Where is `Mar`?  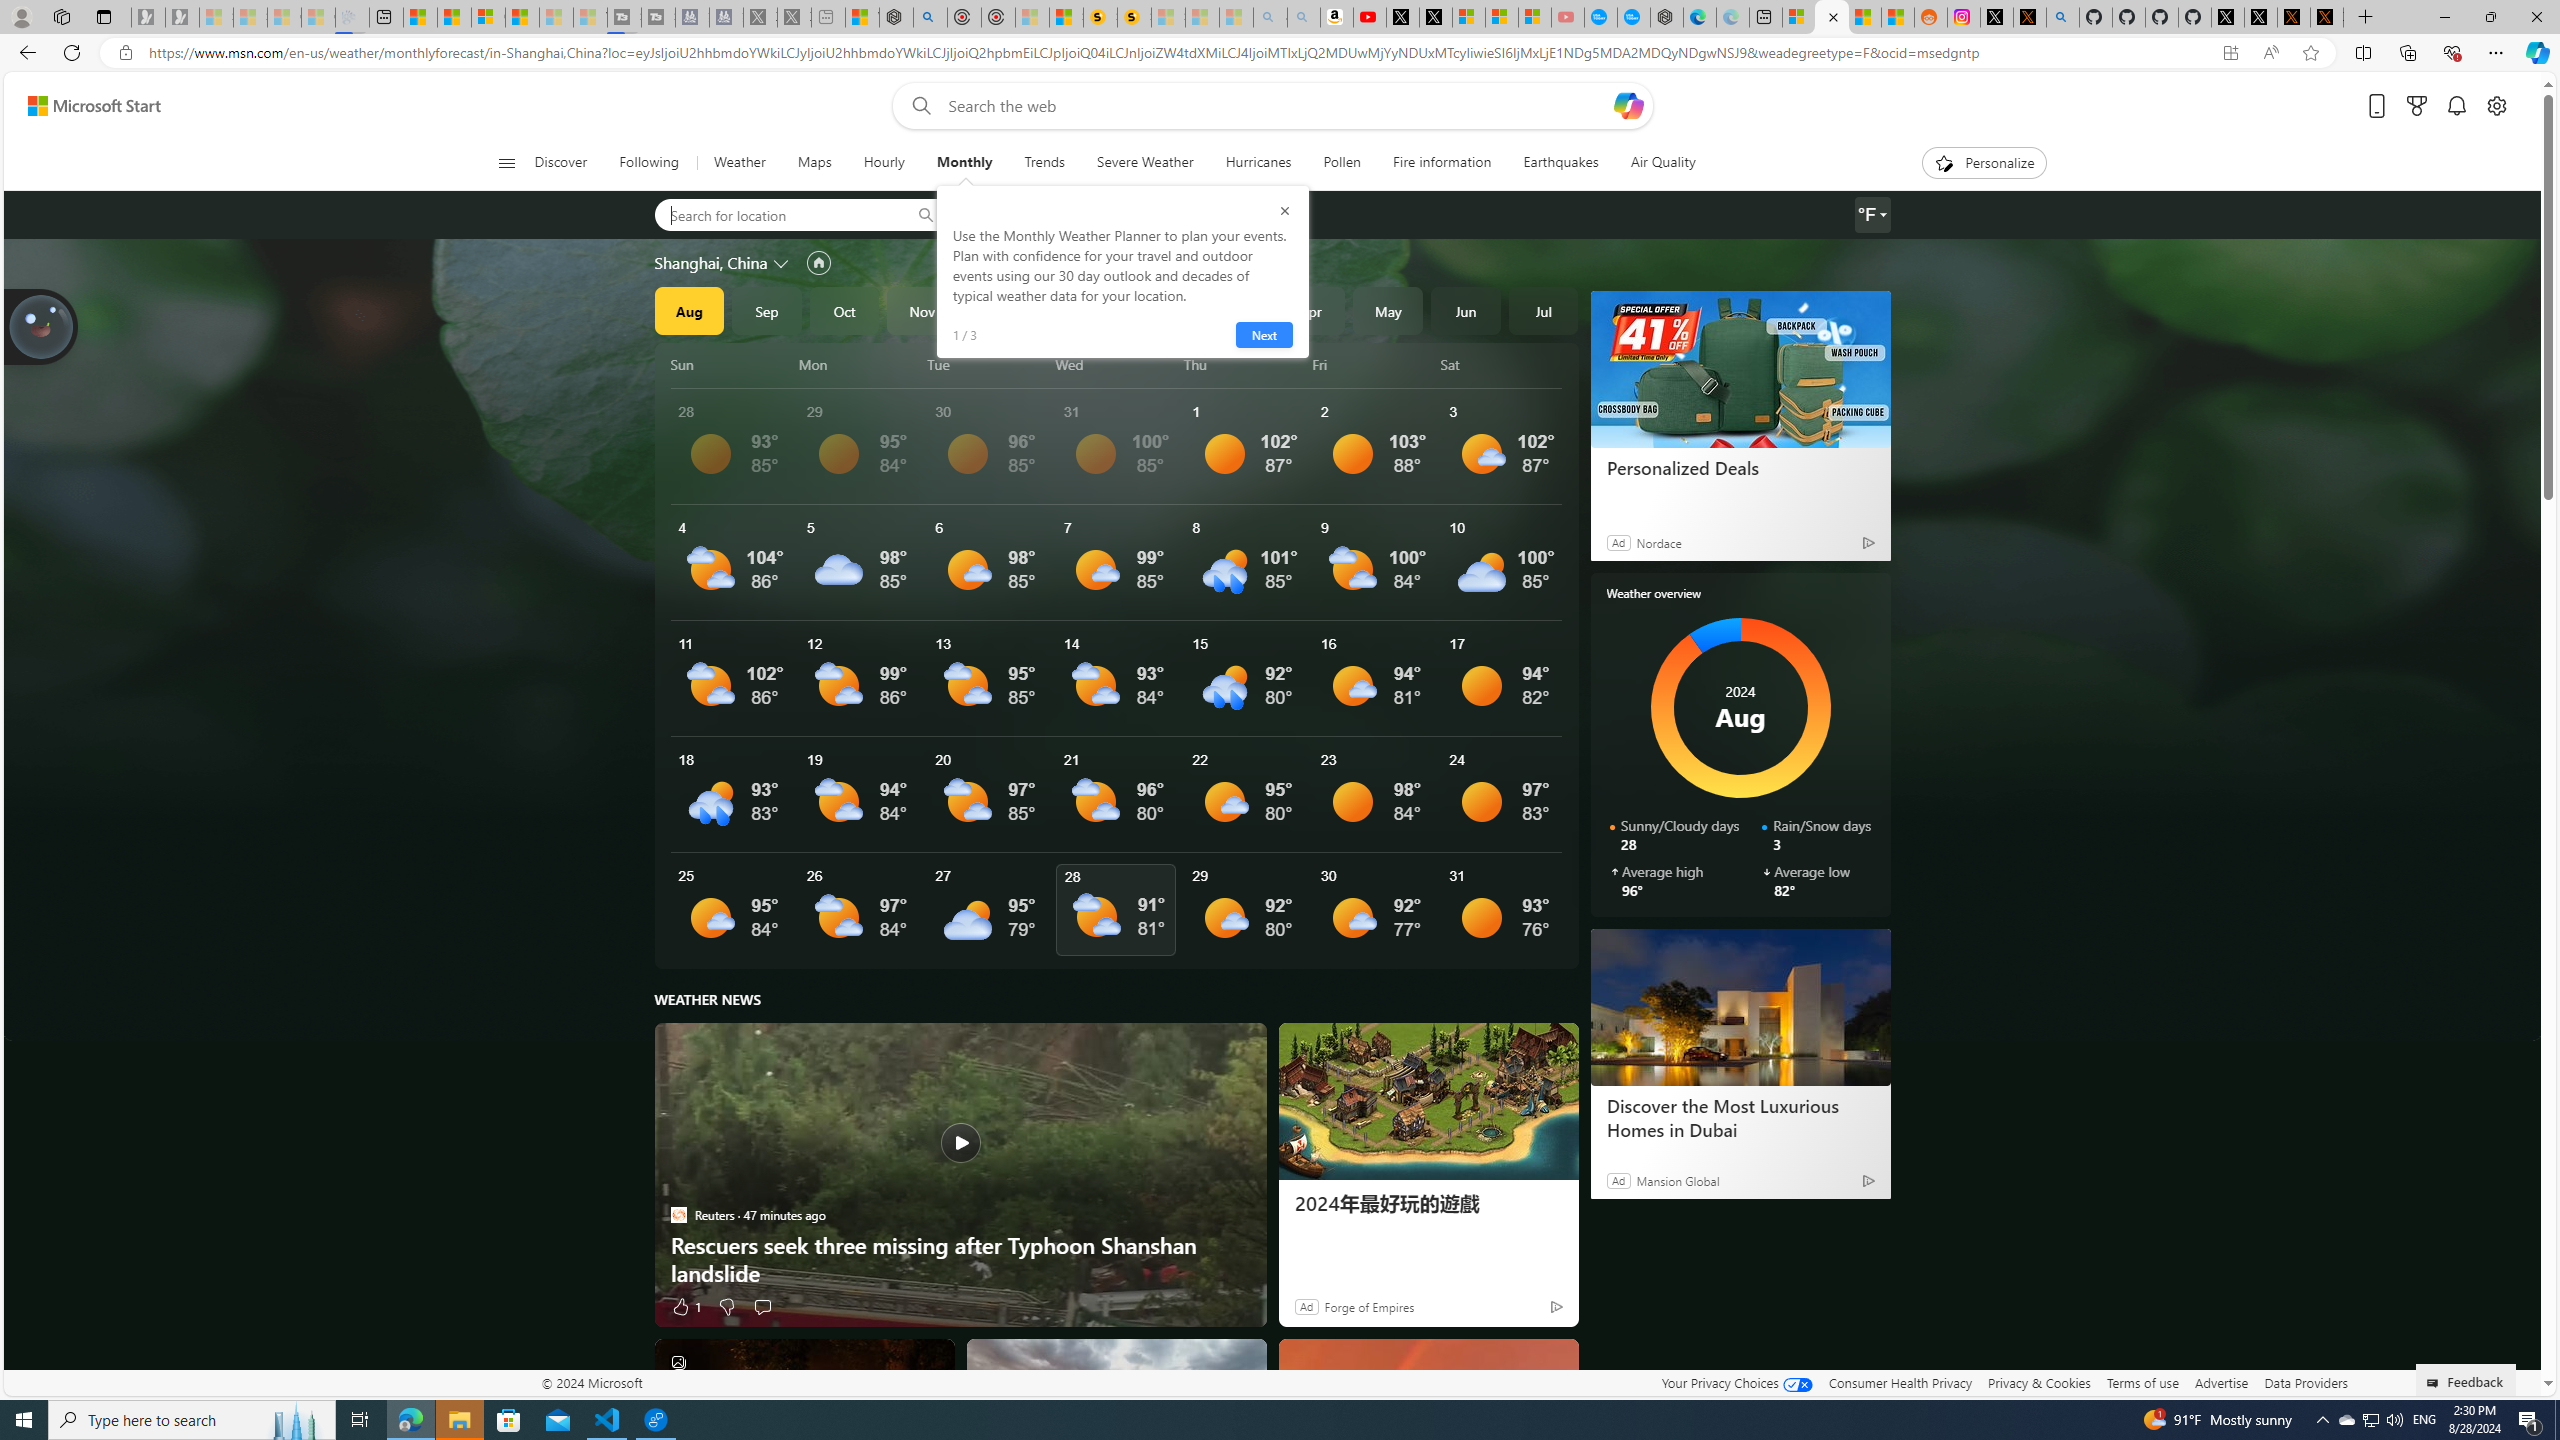
Mar is located at coordinates (1232, 310).